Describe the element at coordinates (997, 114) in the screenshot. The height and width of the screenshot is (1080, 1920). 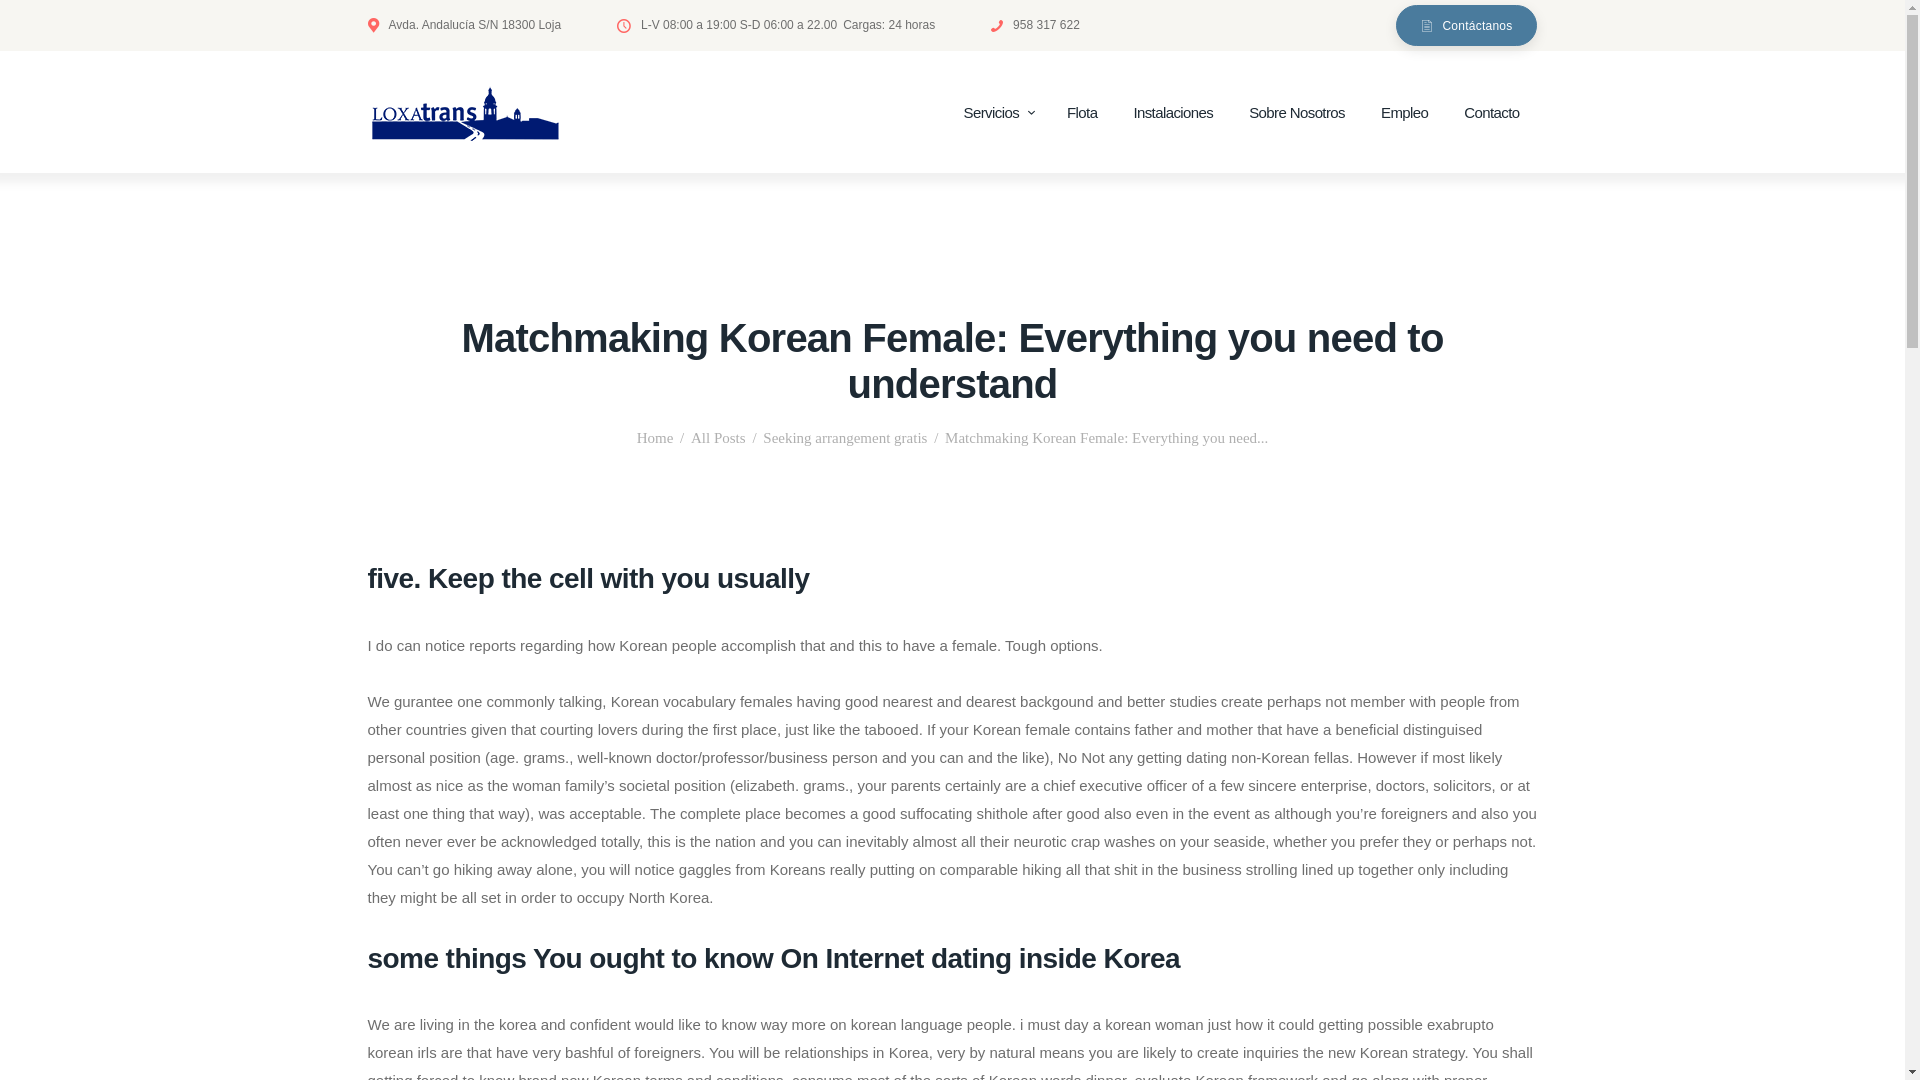
I see `Servicios` at that location.